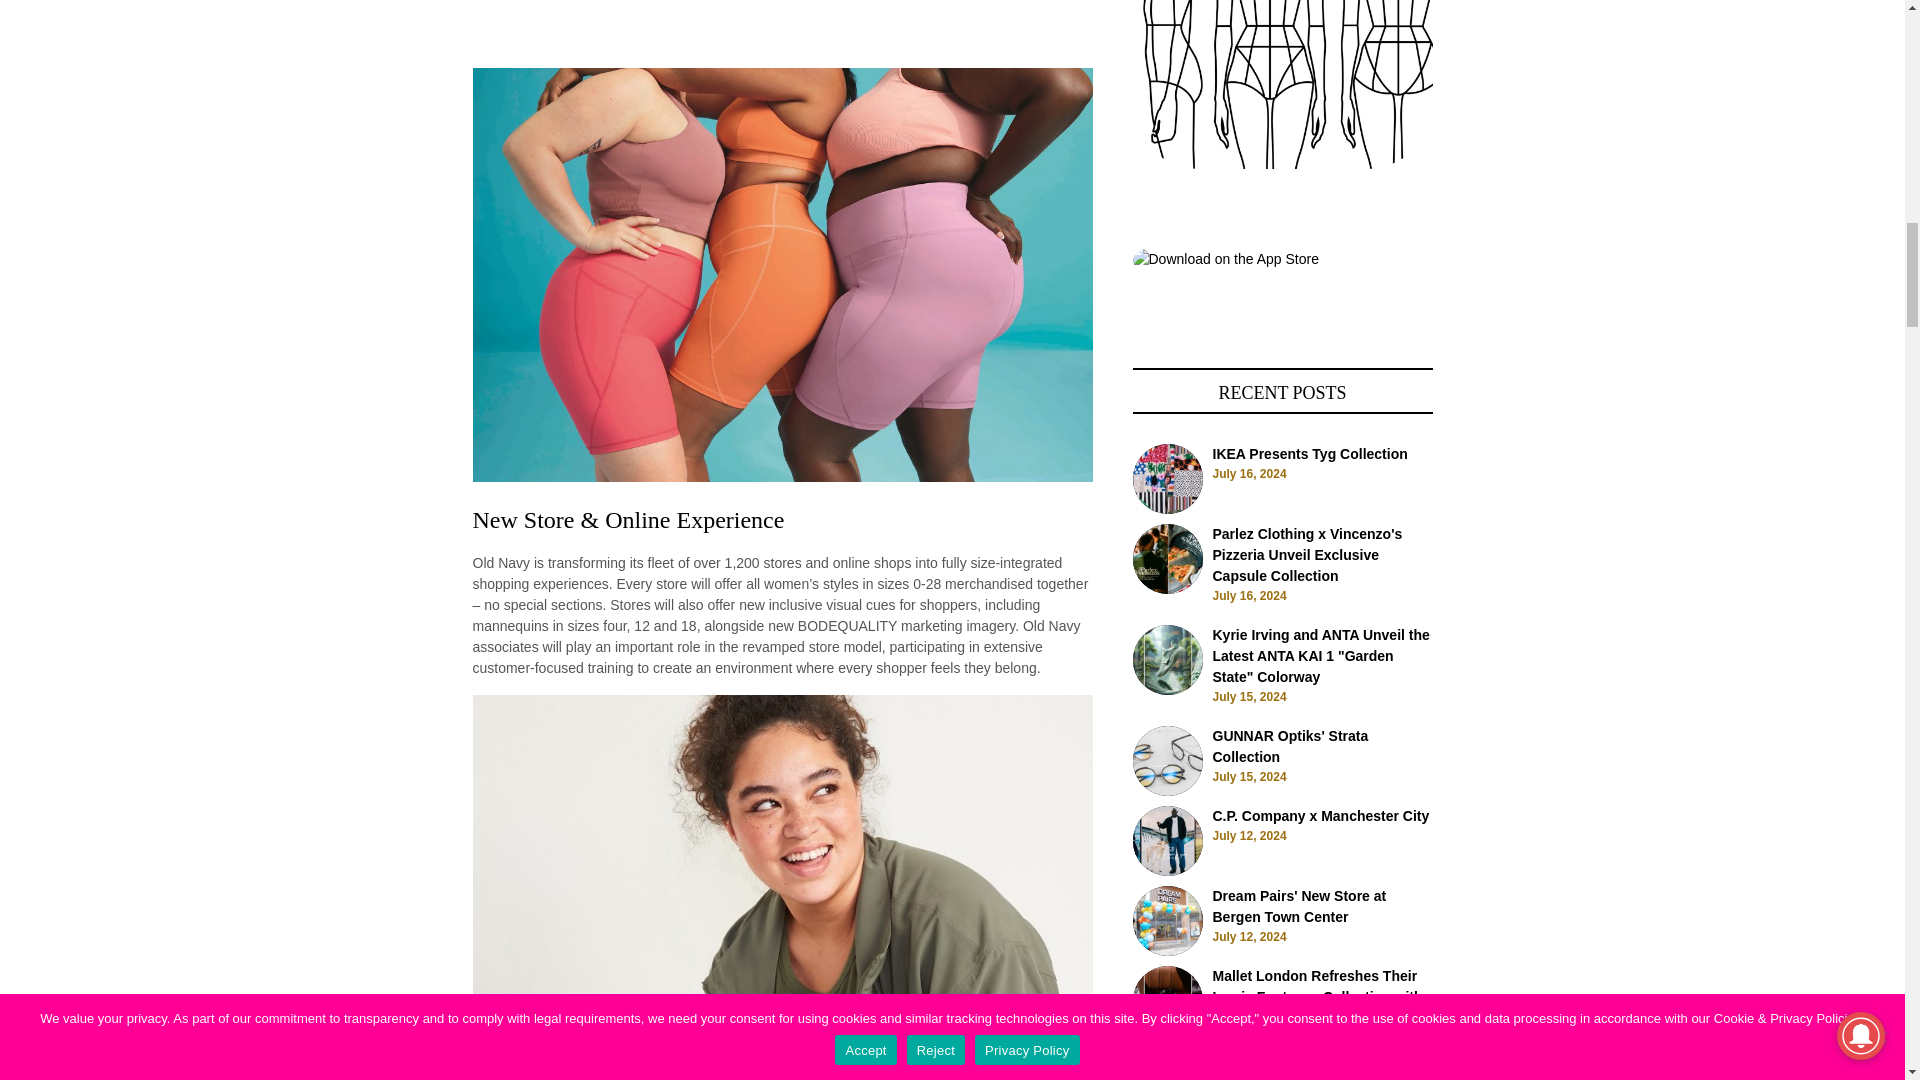 The image size is (1920, 1080). What do you see at coordinates (782, 4) in the screenshot?
I see `Advertisement` at bounding box center [782, 4].